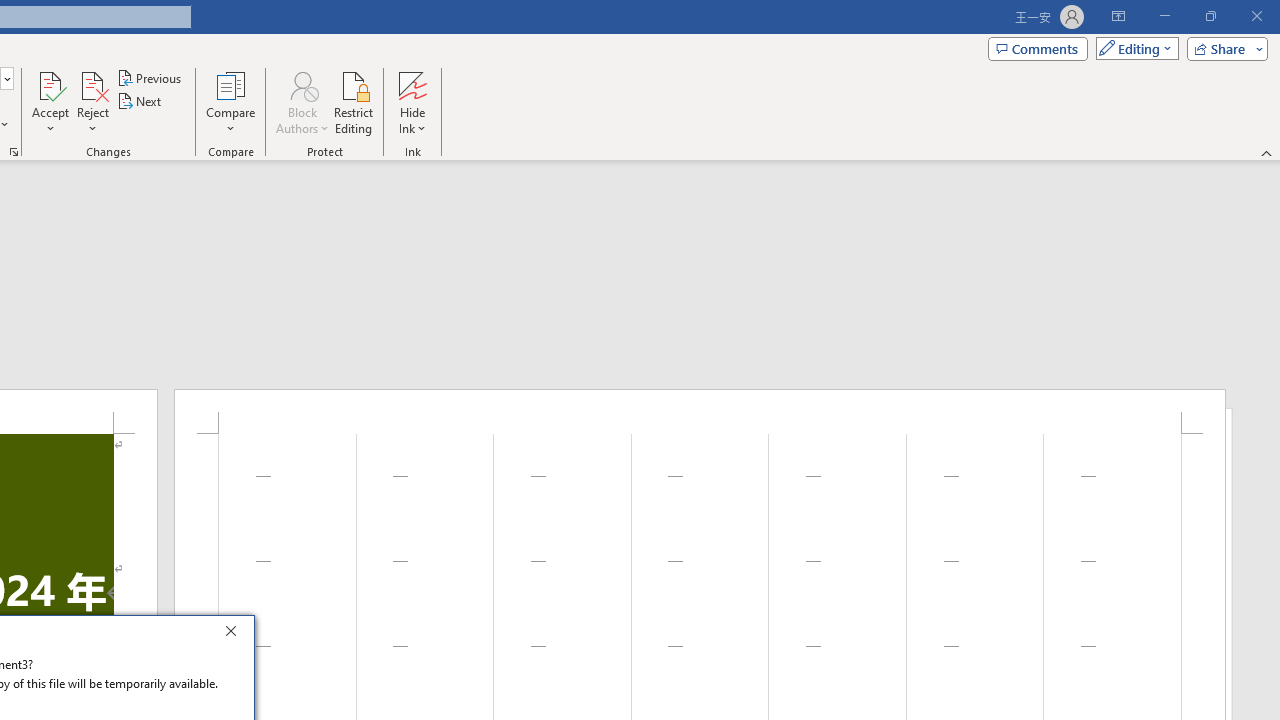 Image resolution: width=1280 pixels, height=720 pixels. Describe the element at coordinates (50, 102) in the screenshot. I see `Accept` at that location.